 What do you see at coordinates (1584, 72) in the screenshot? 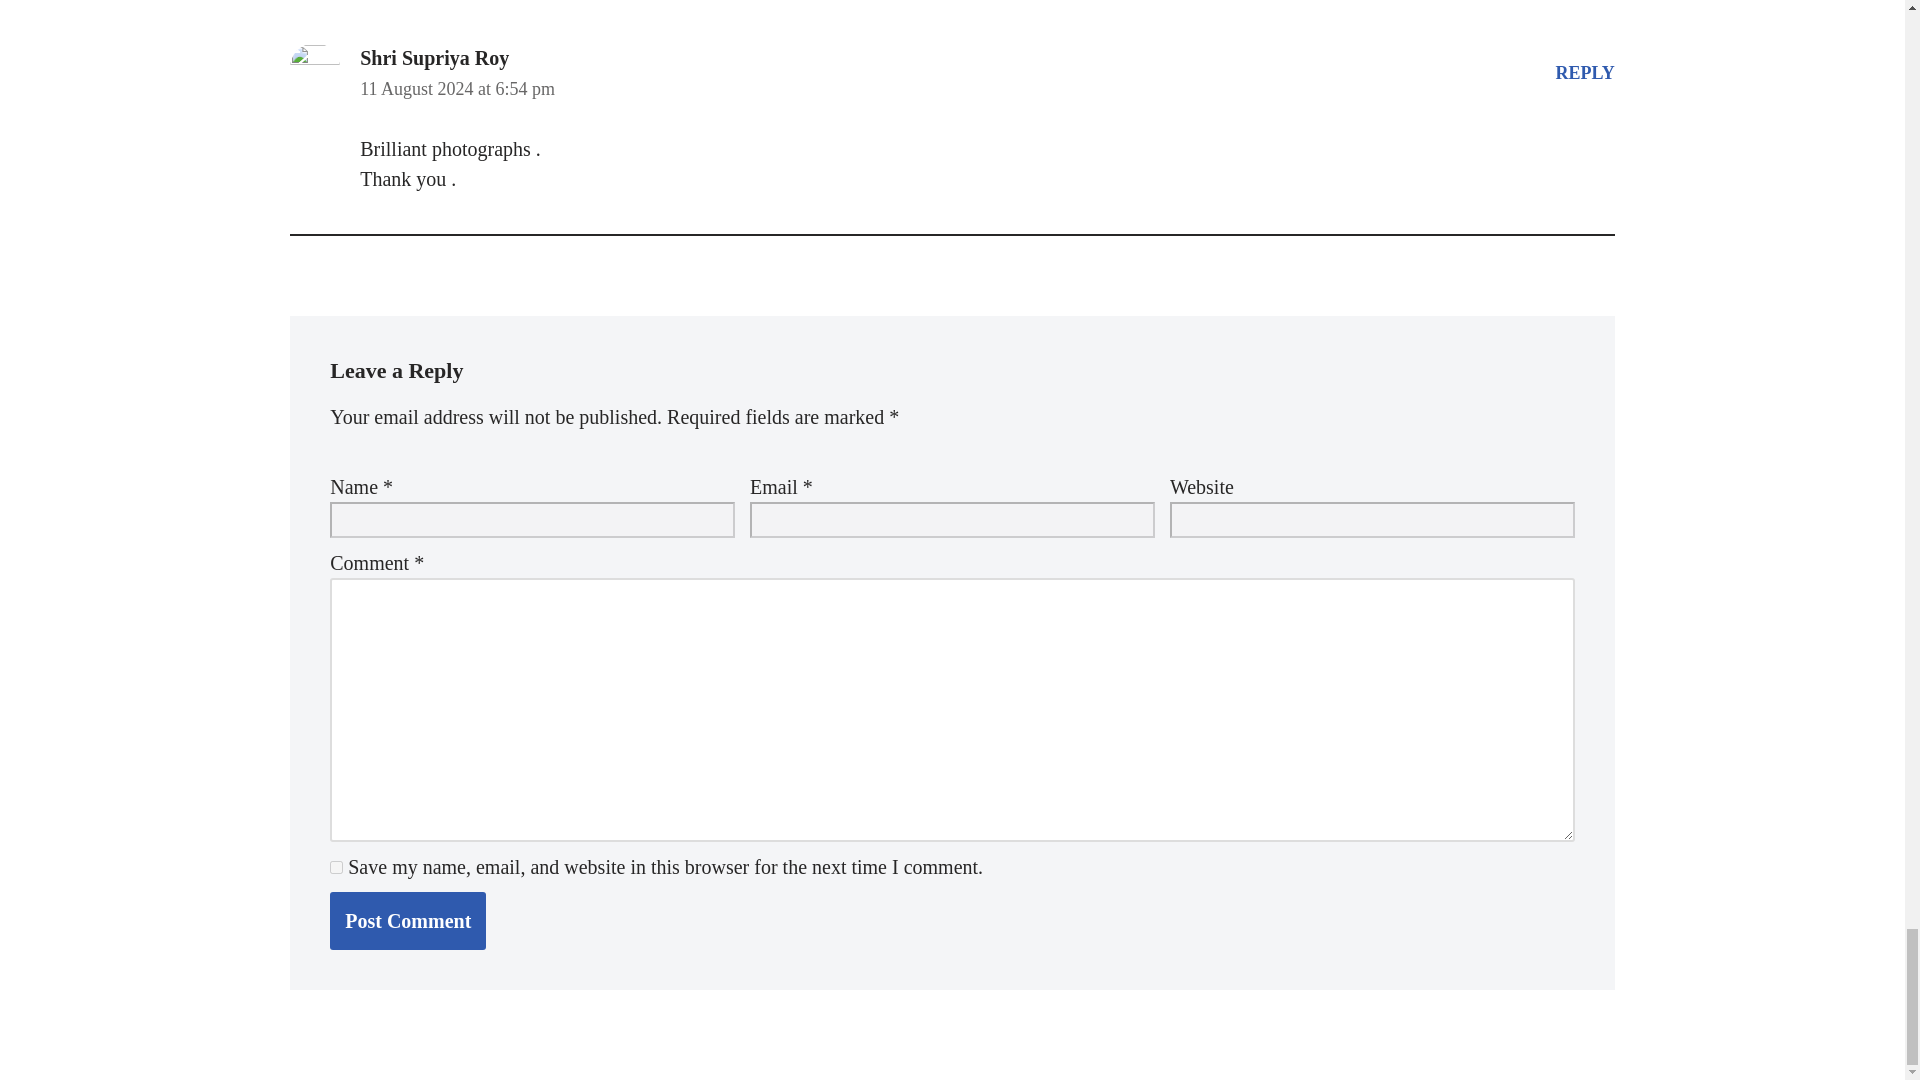
I see `REPLY` at bounding box center [1584, 72].